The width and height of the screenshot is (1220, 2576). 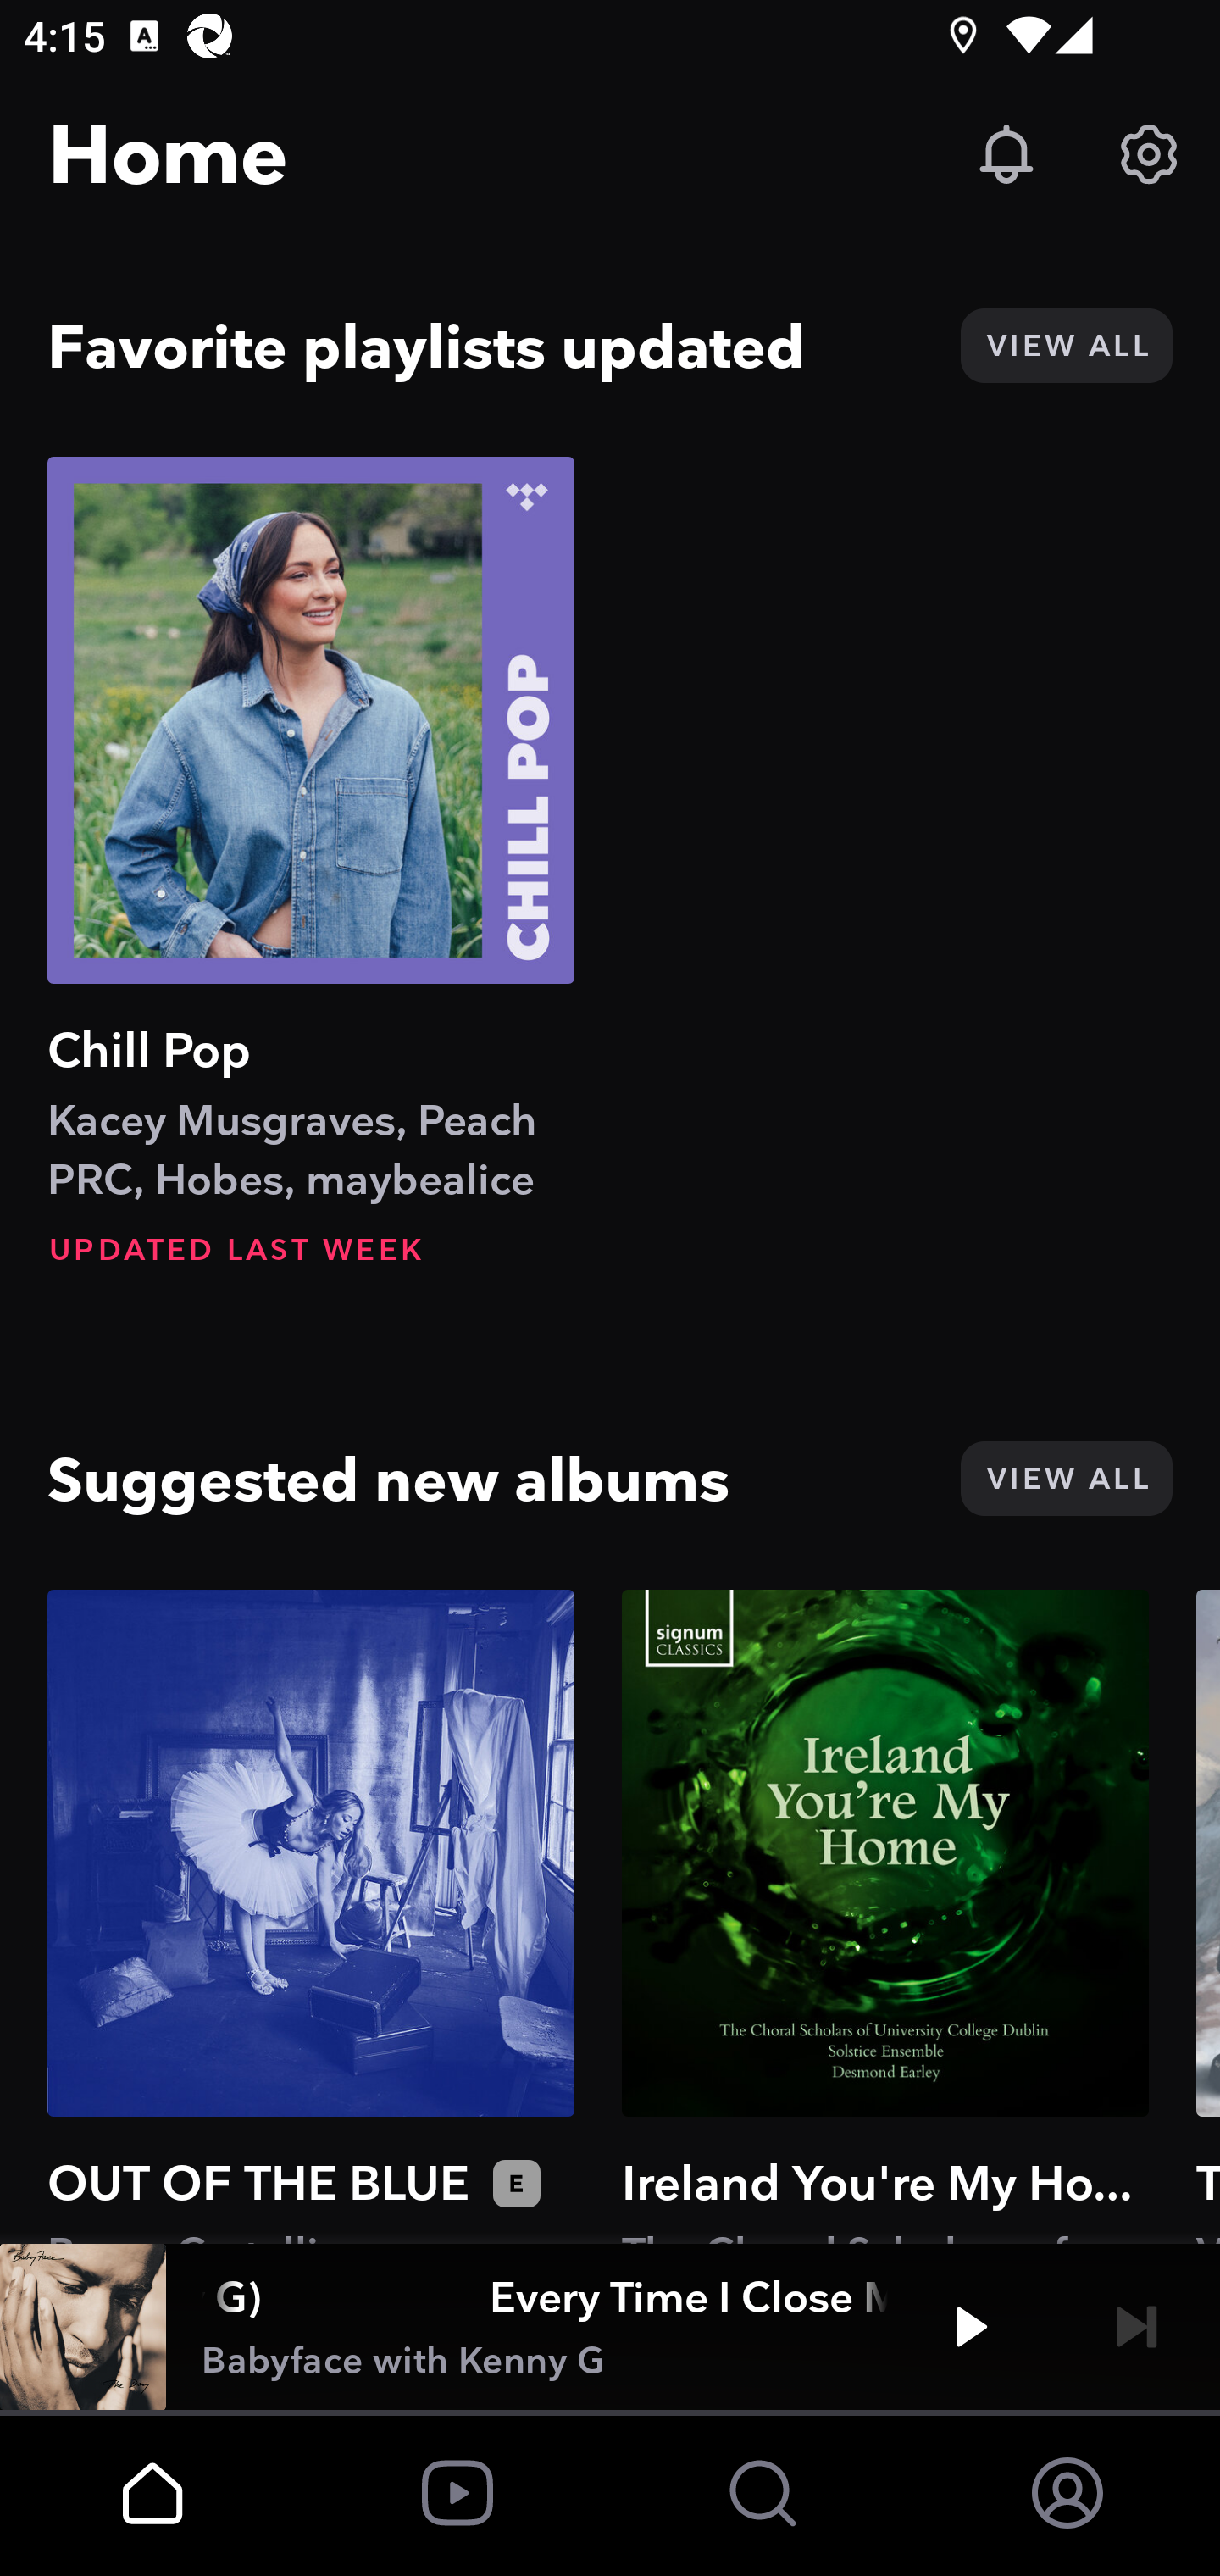 I want to click on OUT OF THE BLUE Brynn Cartelli, so click(x=311, y=1916).